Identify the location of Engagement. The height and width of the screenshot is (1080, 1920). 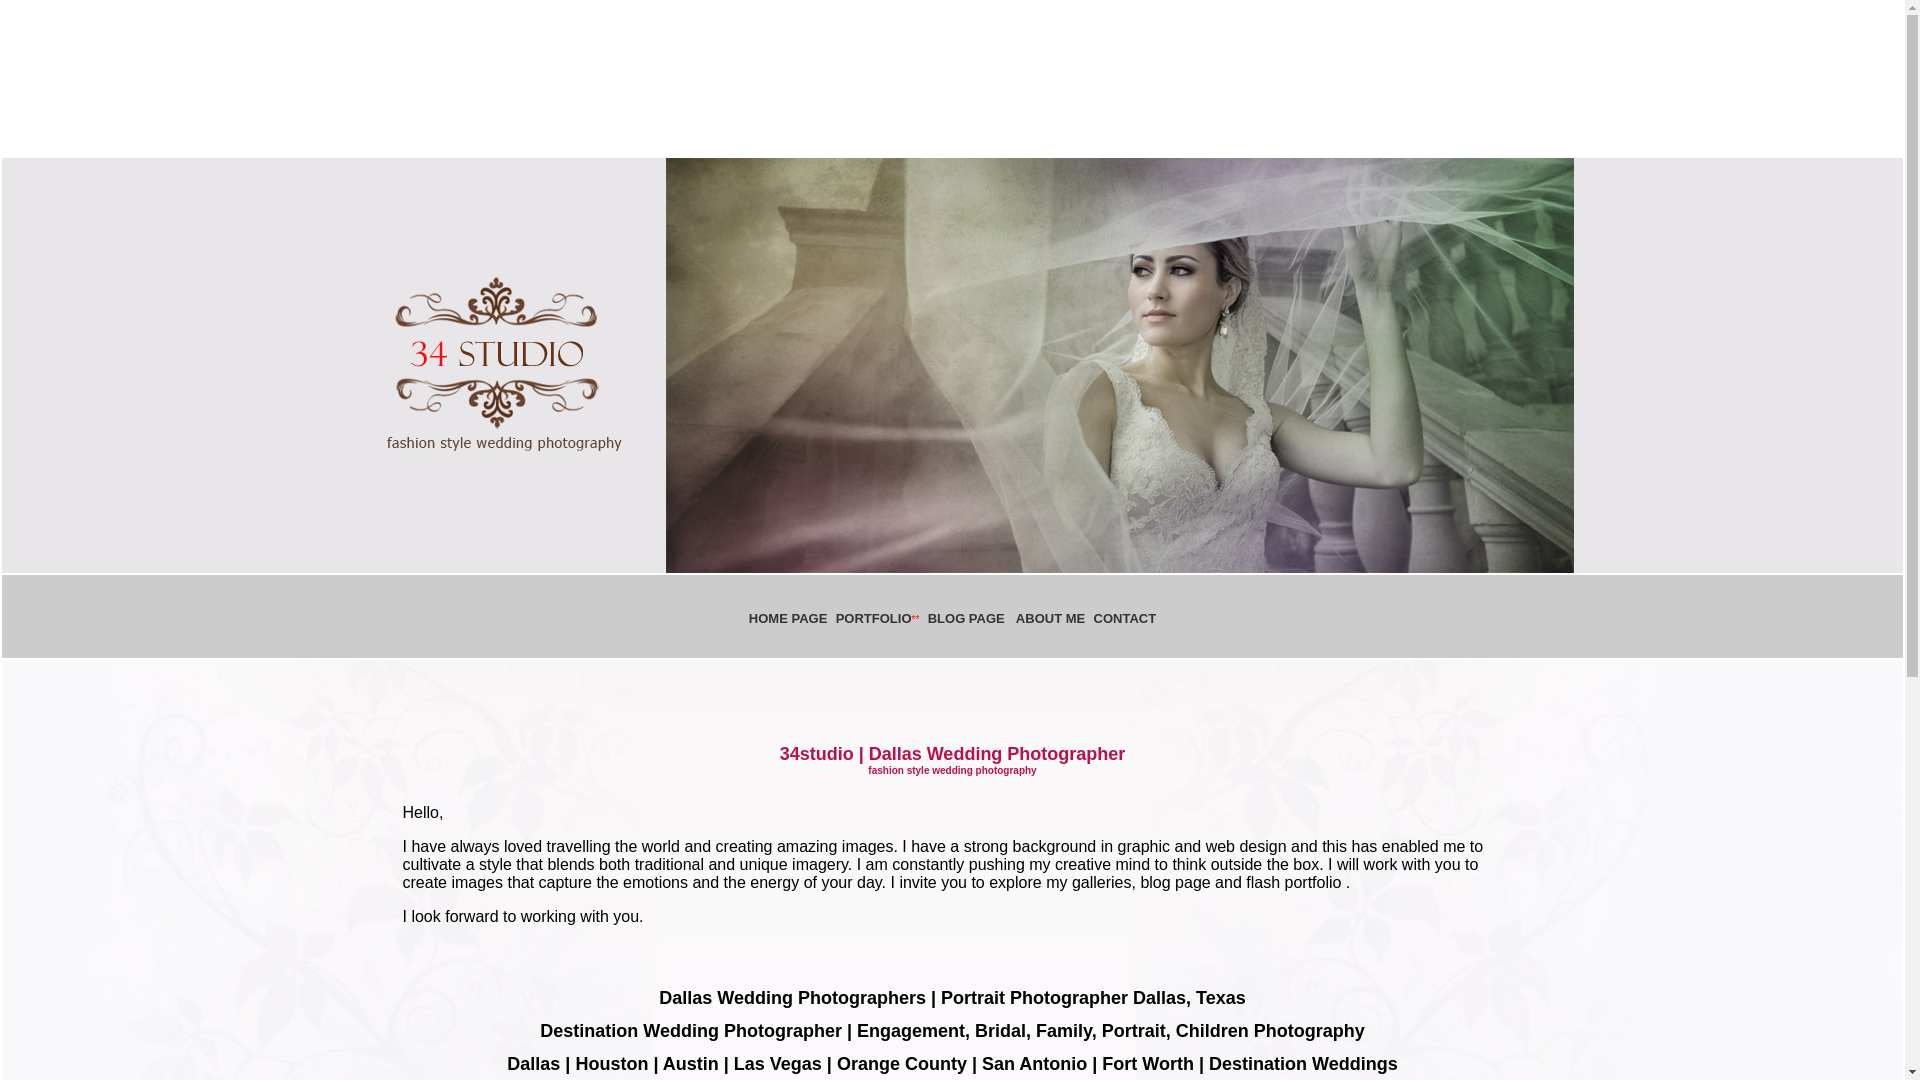
(910, 1031).